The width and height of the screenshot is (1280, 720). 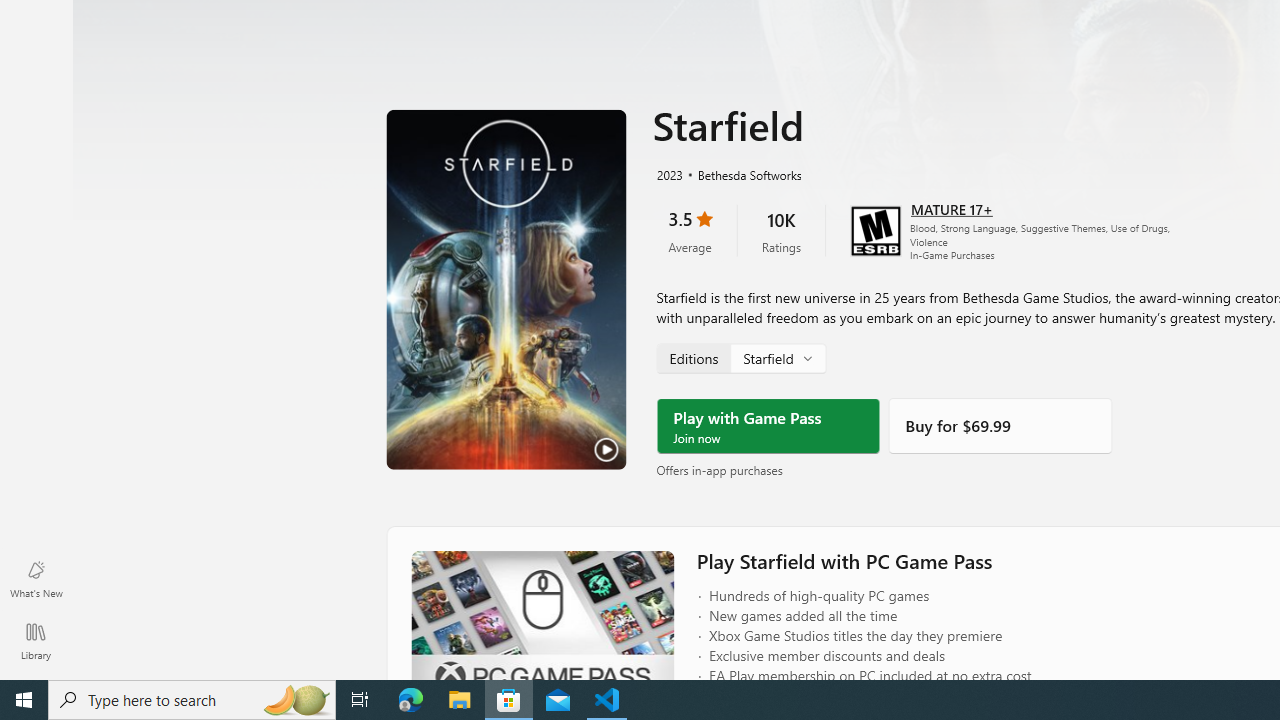 What do you see at coordinates (36, 578) in the screenshot?
I see `What's New` at bounding box center [36, 578].